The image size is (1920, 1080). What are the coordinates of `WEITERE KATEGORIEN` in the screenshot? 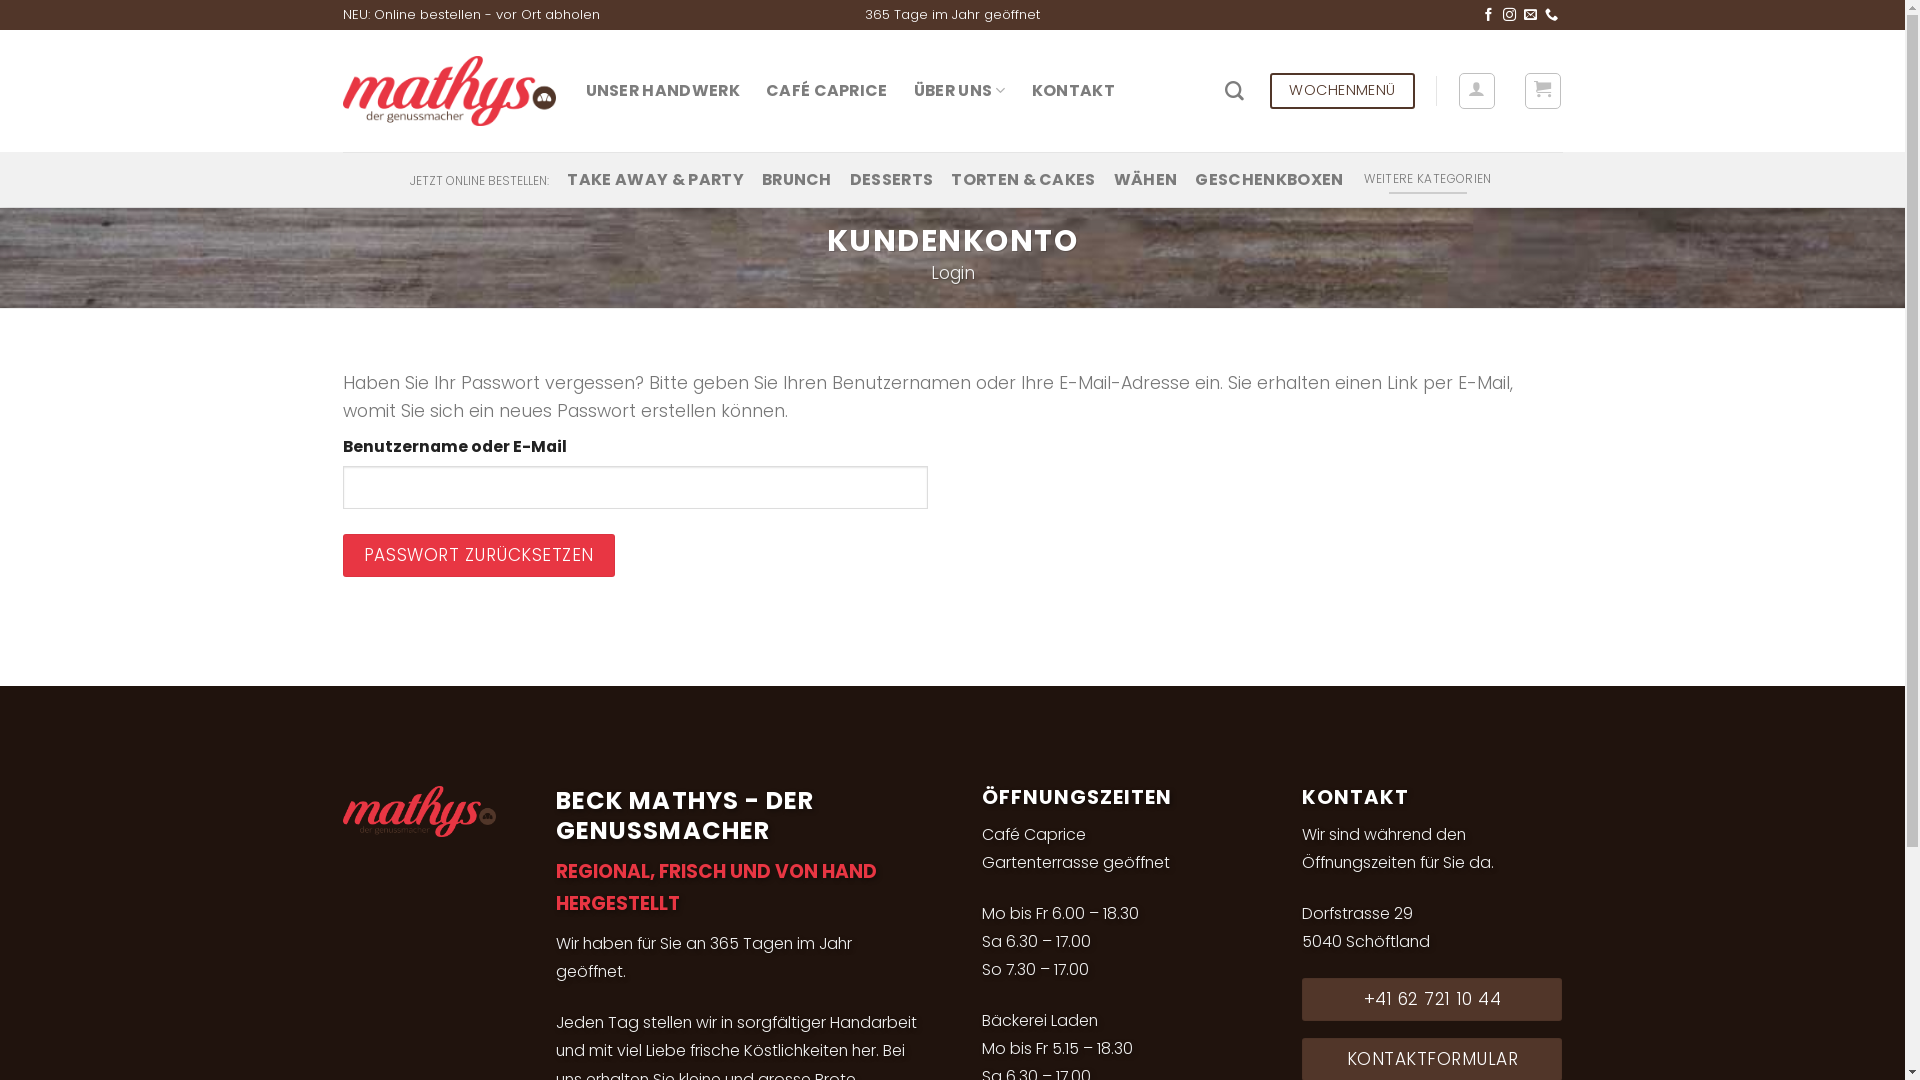 It's located at (1428, 180).